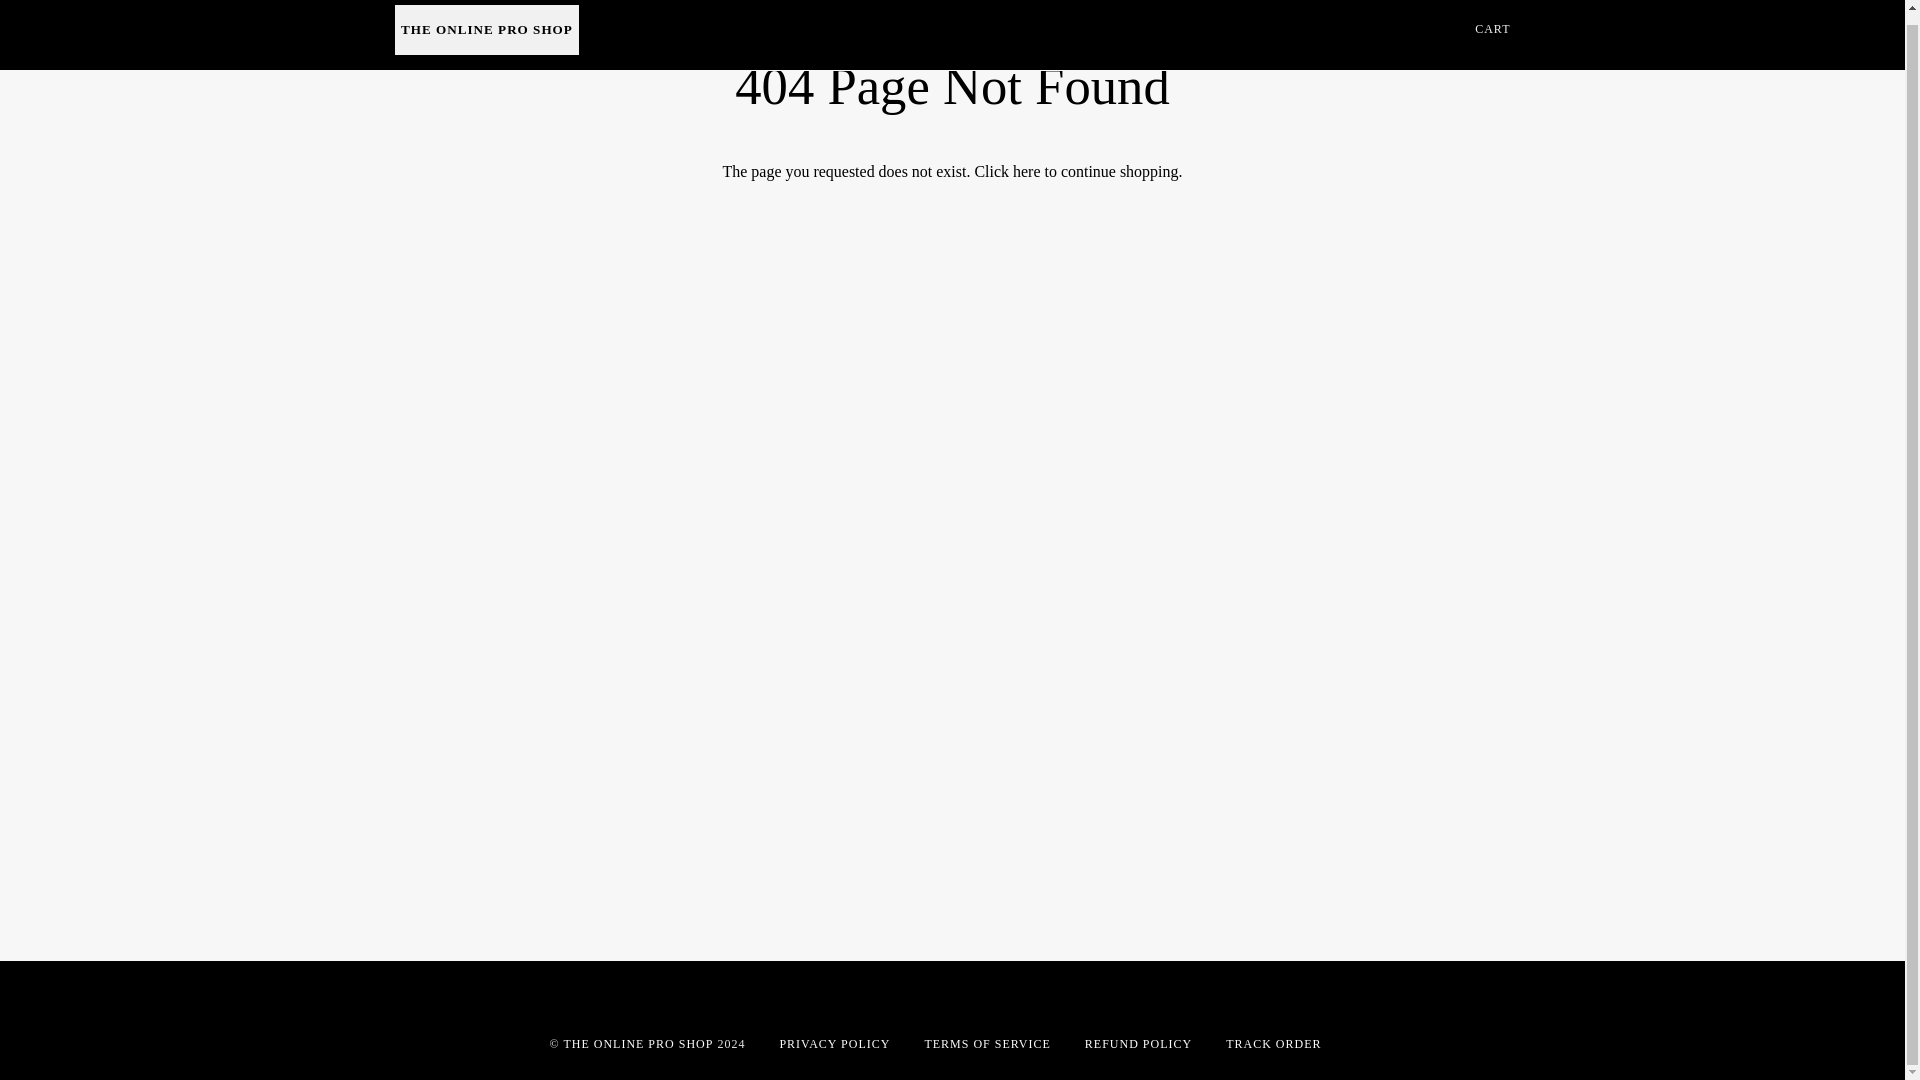 This screenshot has width=1920, height=1080. What do you see at coordinates (986, 1043) in the screenshot?
I see `TERMS OF SERVICE` at bounding box center [986, 1043].